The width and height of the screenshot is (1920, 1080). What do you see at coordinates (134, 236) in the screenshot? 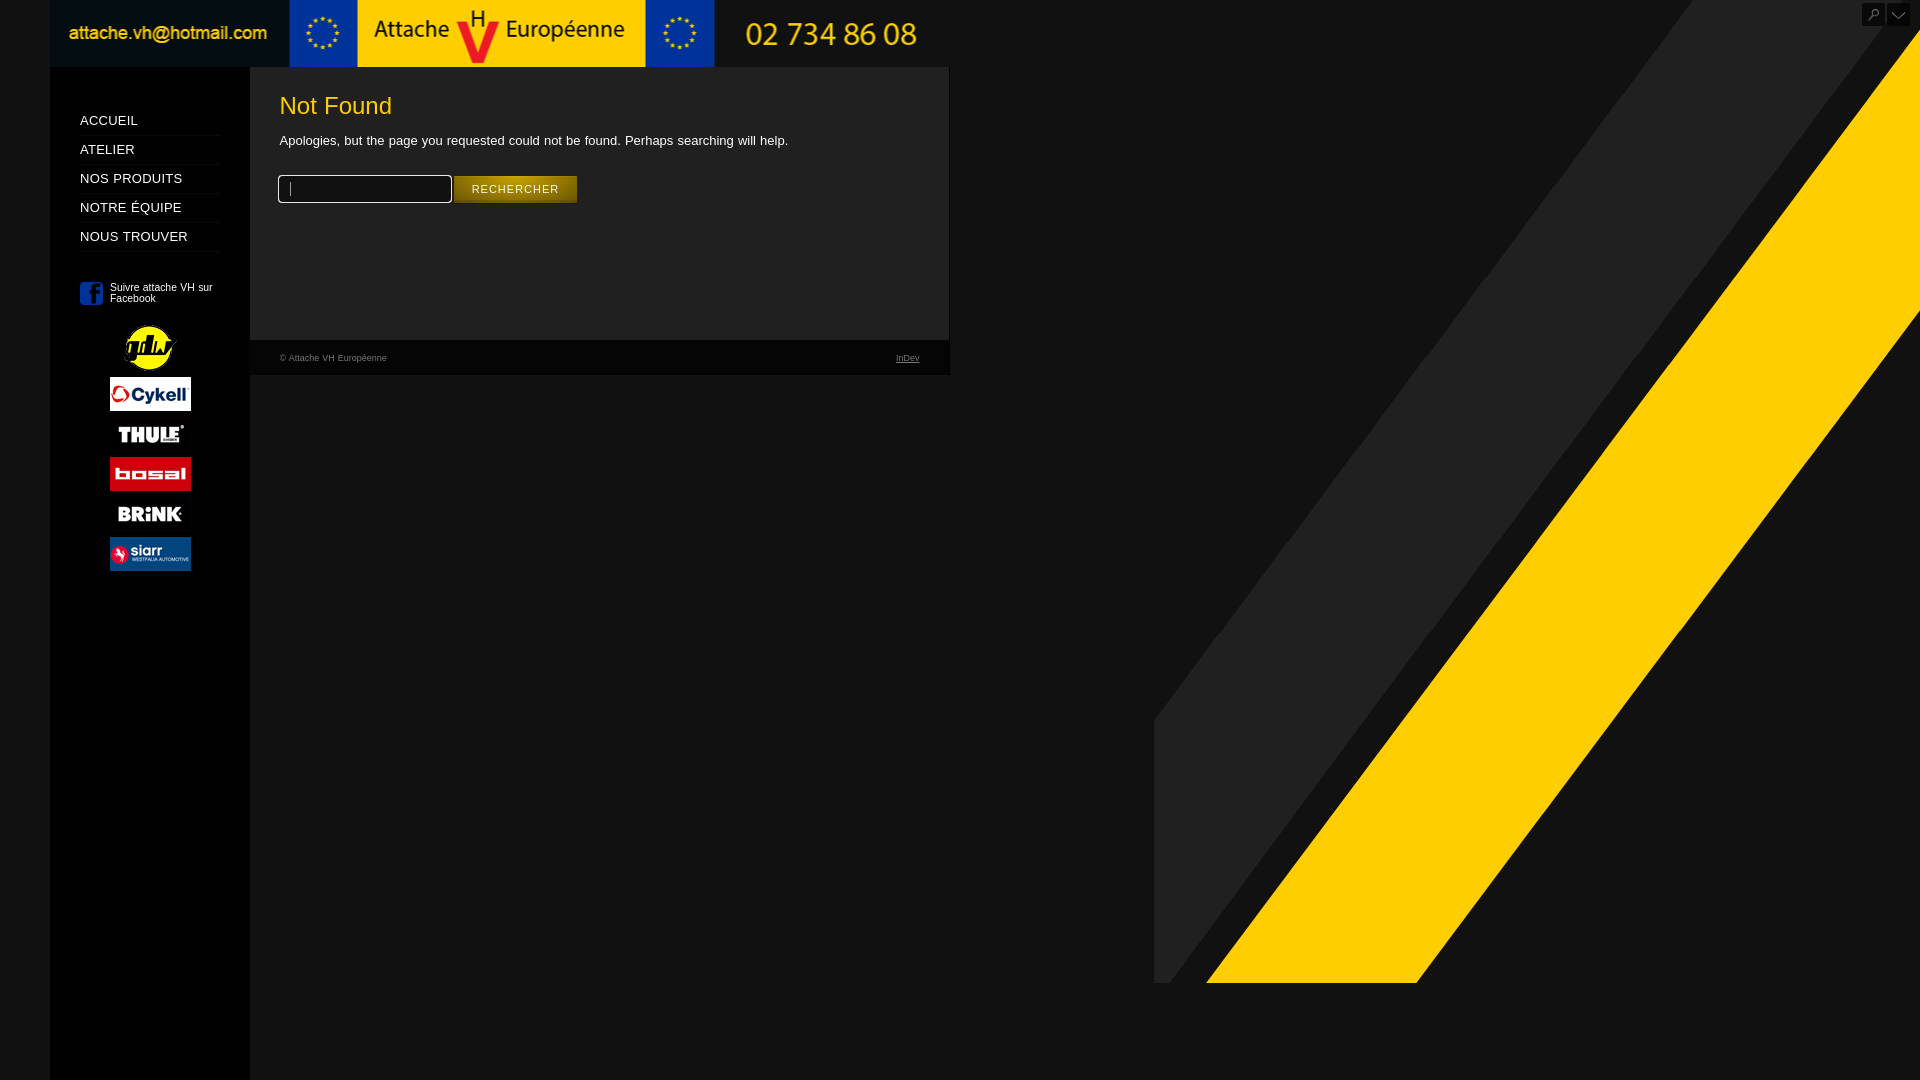
I see `NOUS TROUVER` at bounding box center [134, 236].